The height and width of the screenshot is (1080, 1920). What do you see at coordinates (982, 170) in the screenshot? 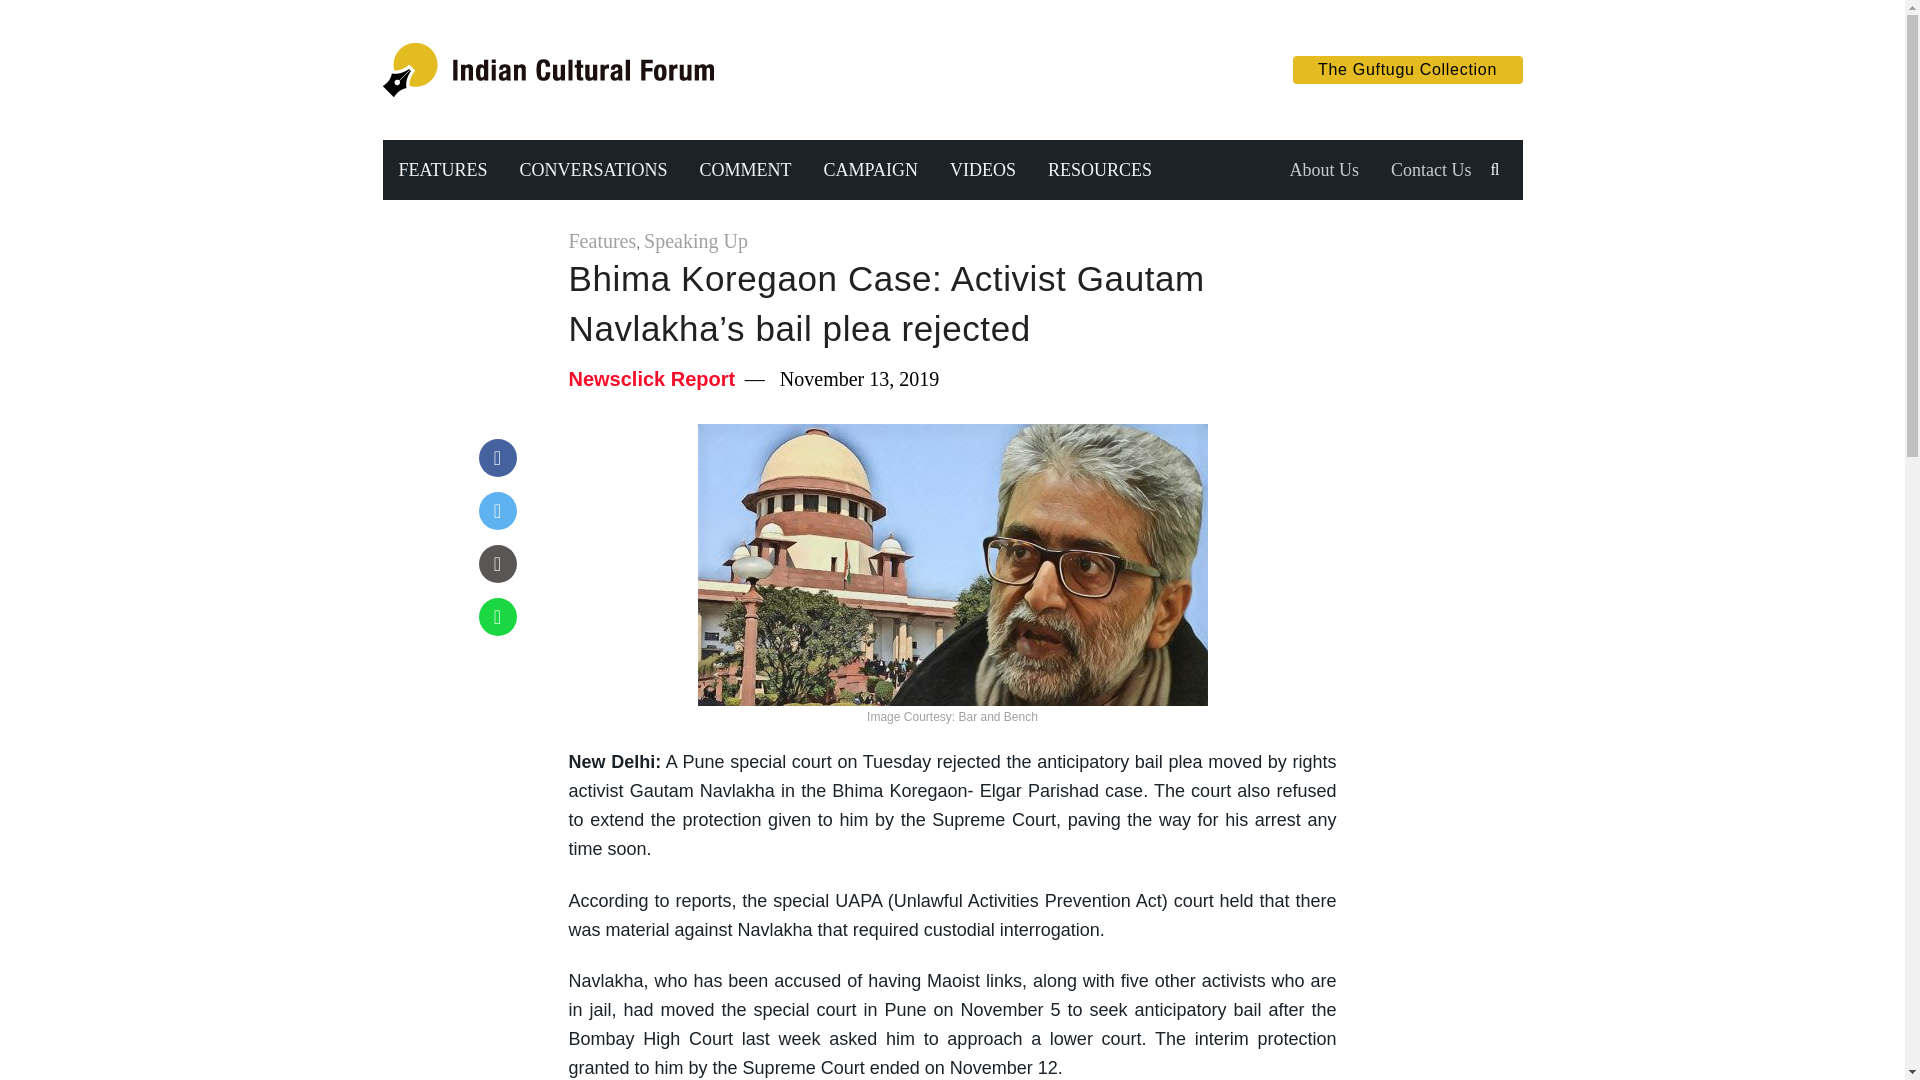
I see `VIDEOS` at bounding box center [982, 170].